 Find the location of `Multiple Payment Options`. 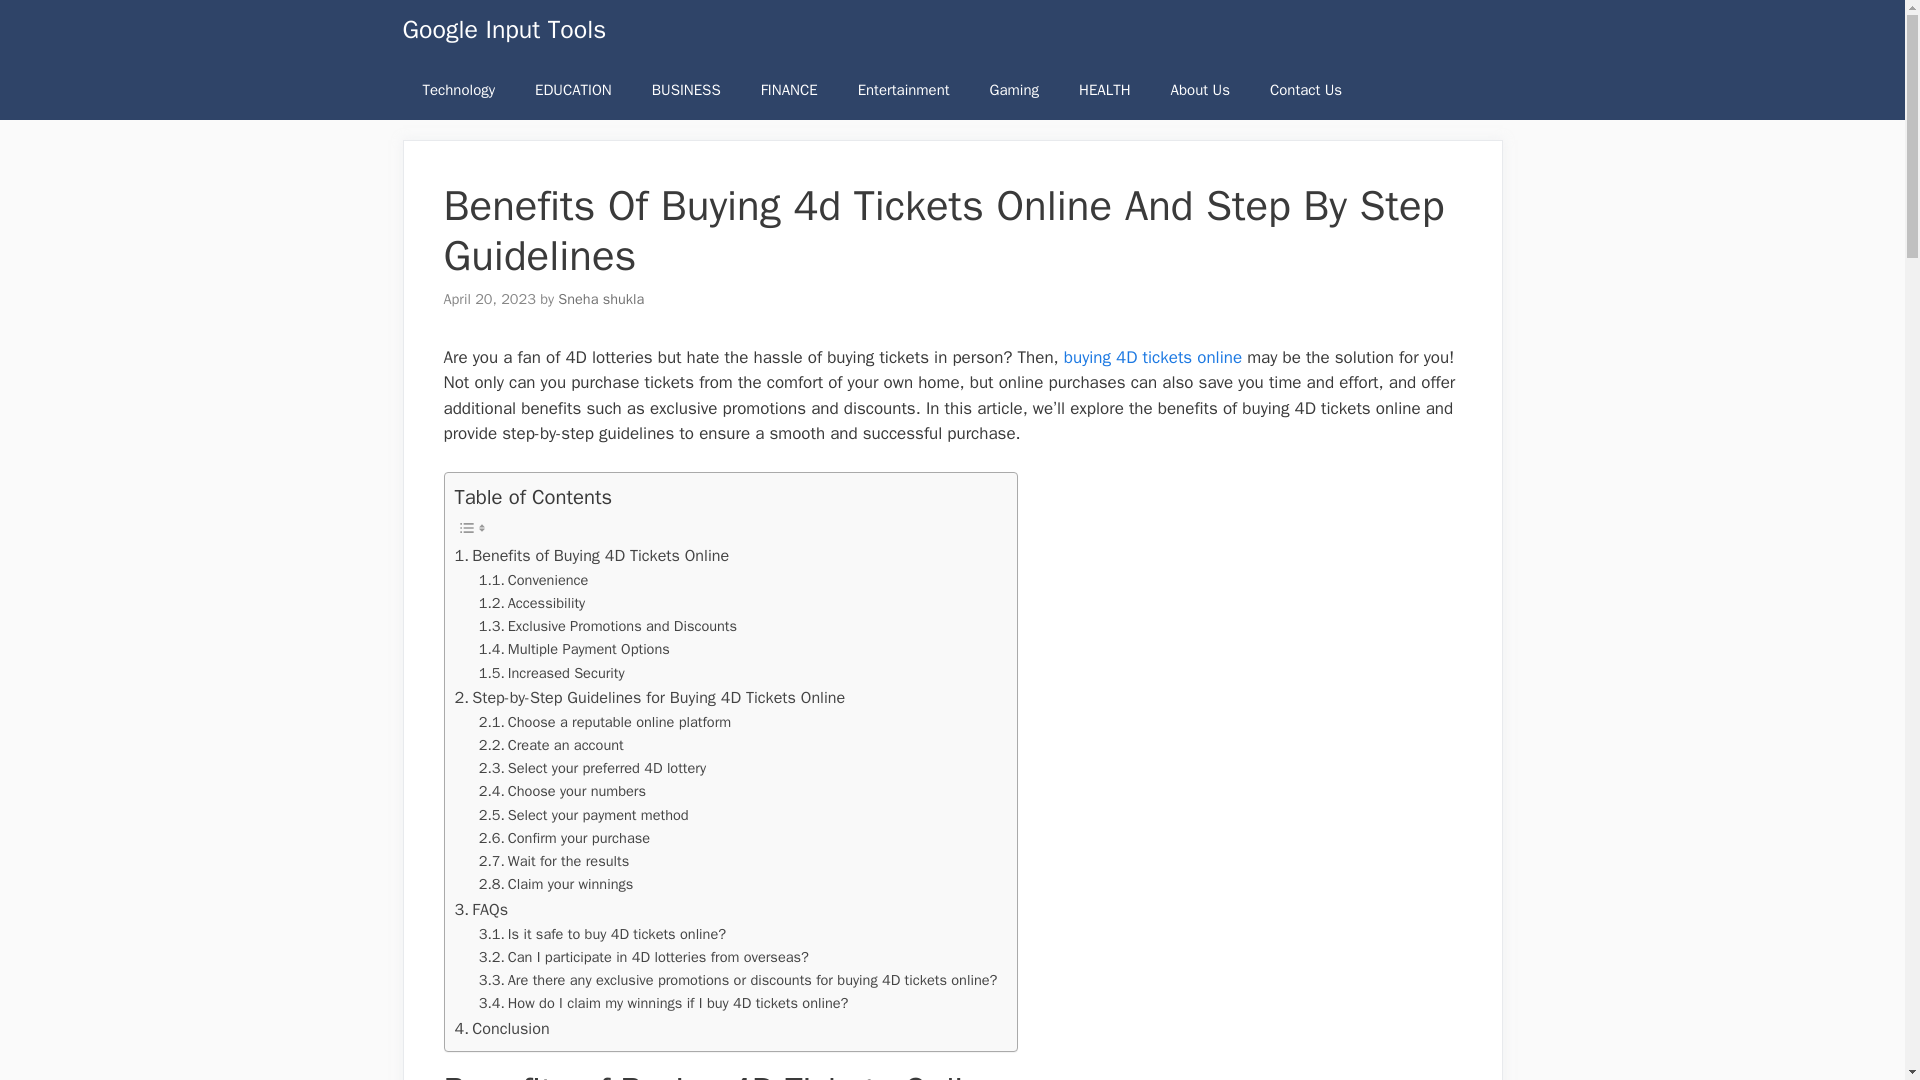

Multiple Payment Options is located at coordinates (574, 649).